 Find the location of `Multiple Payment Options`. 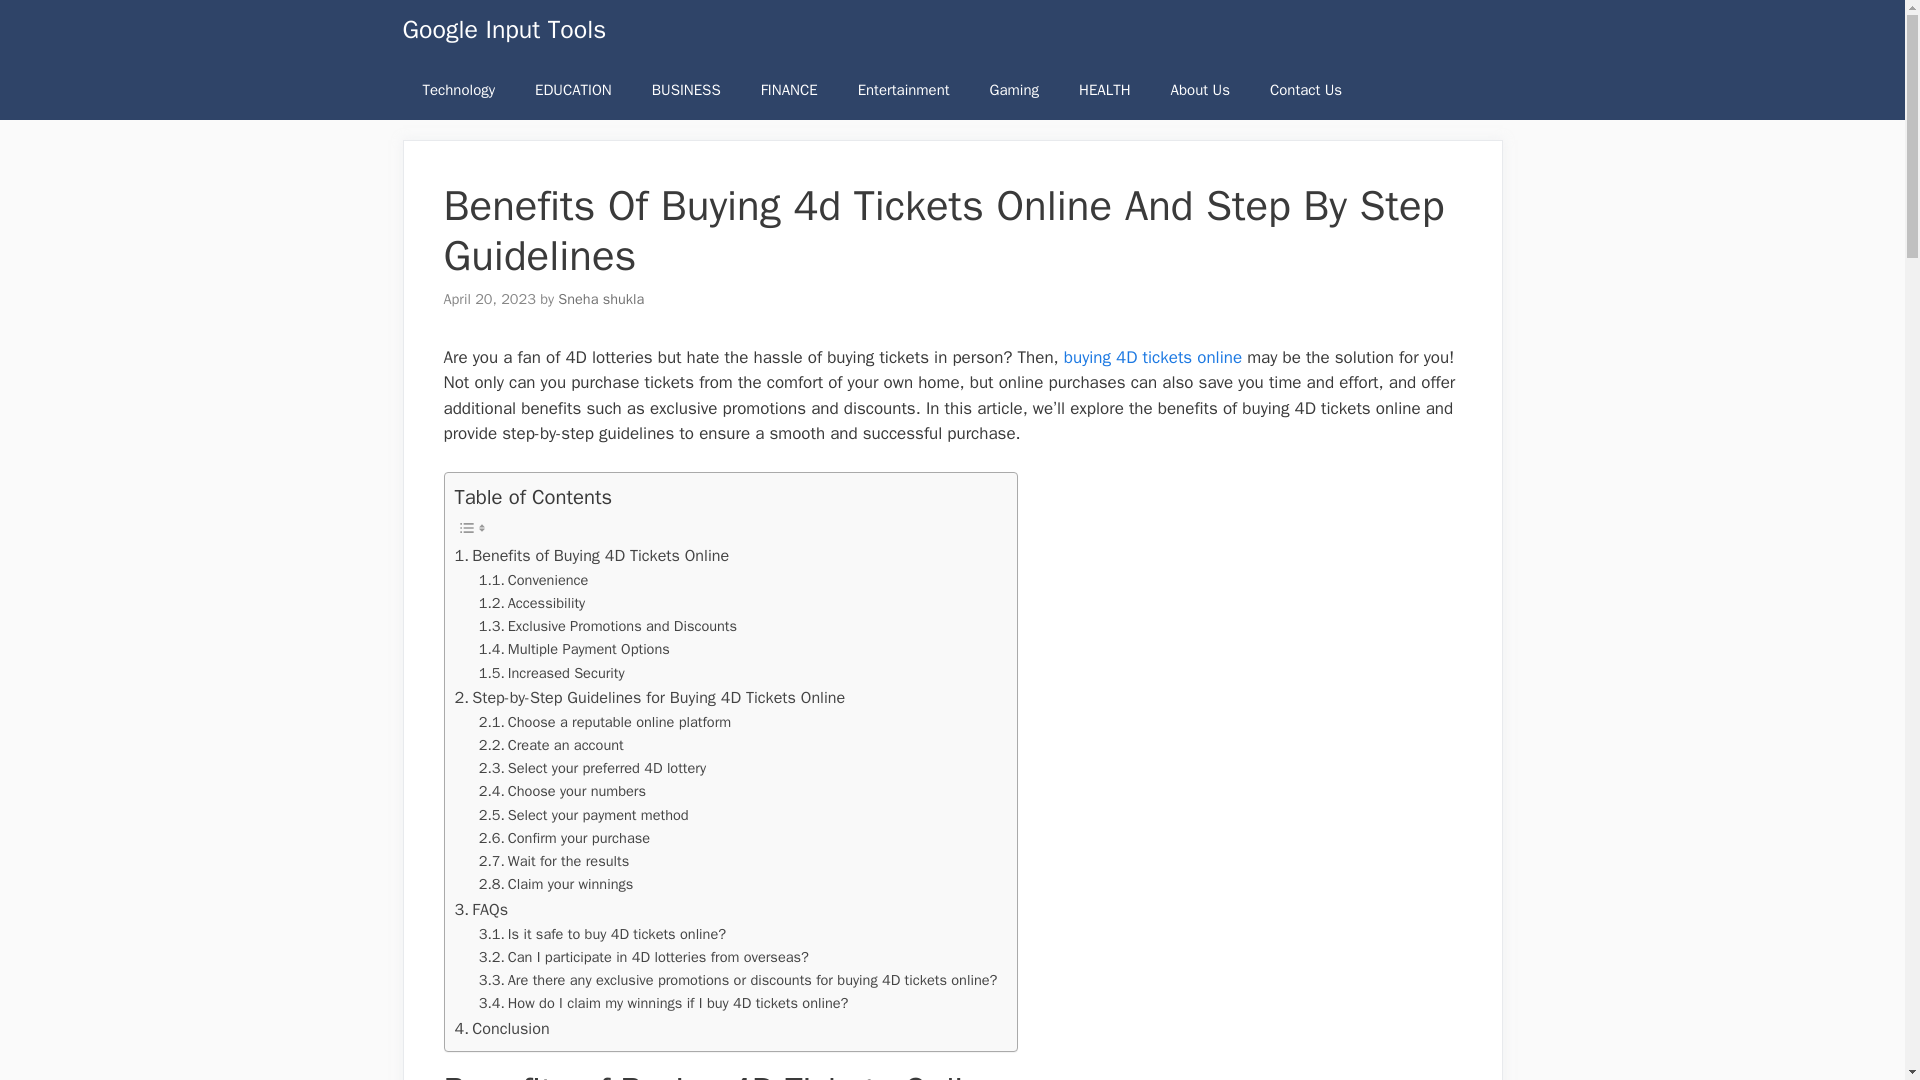

Multiple Payment Options is located at coordinates (574, 649).